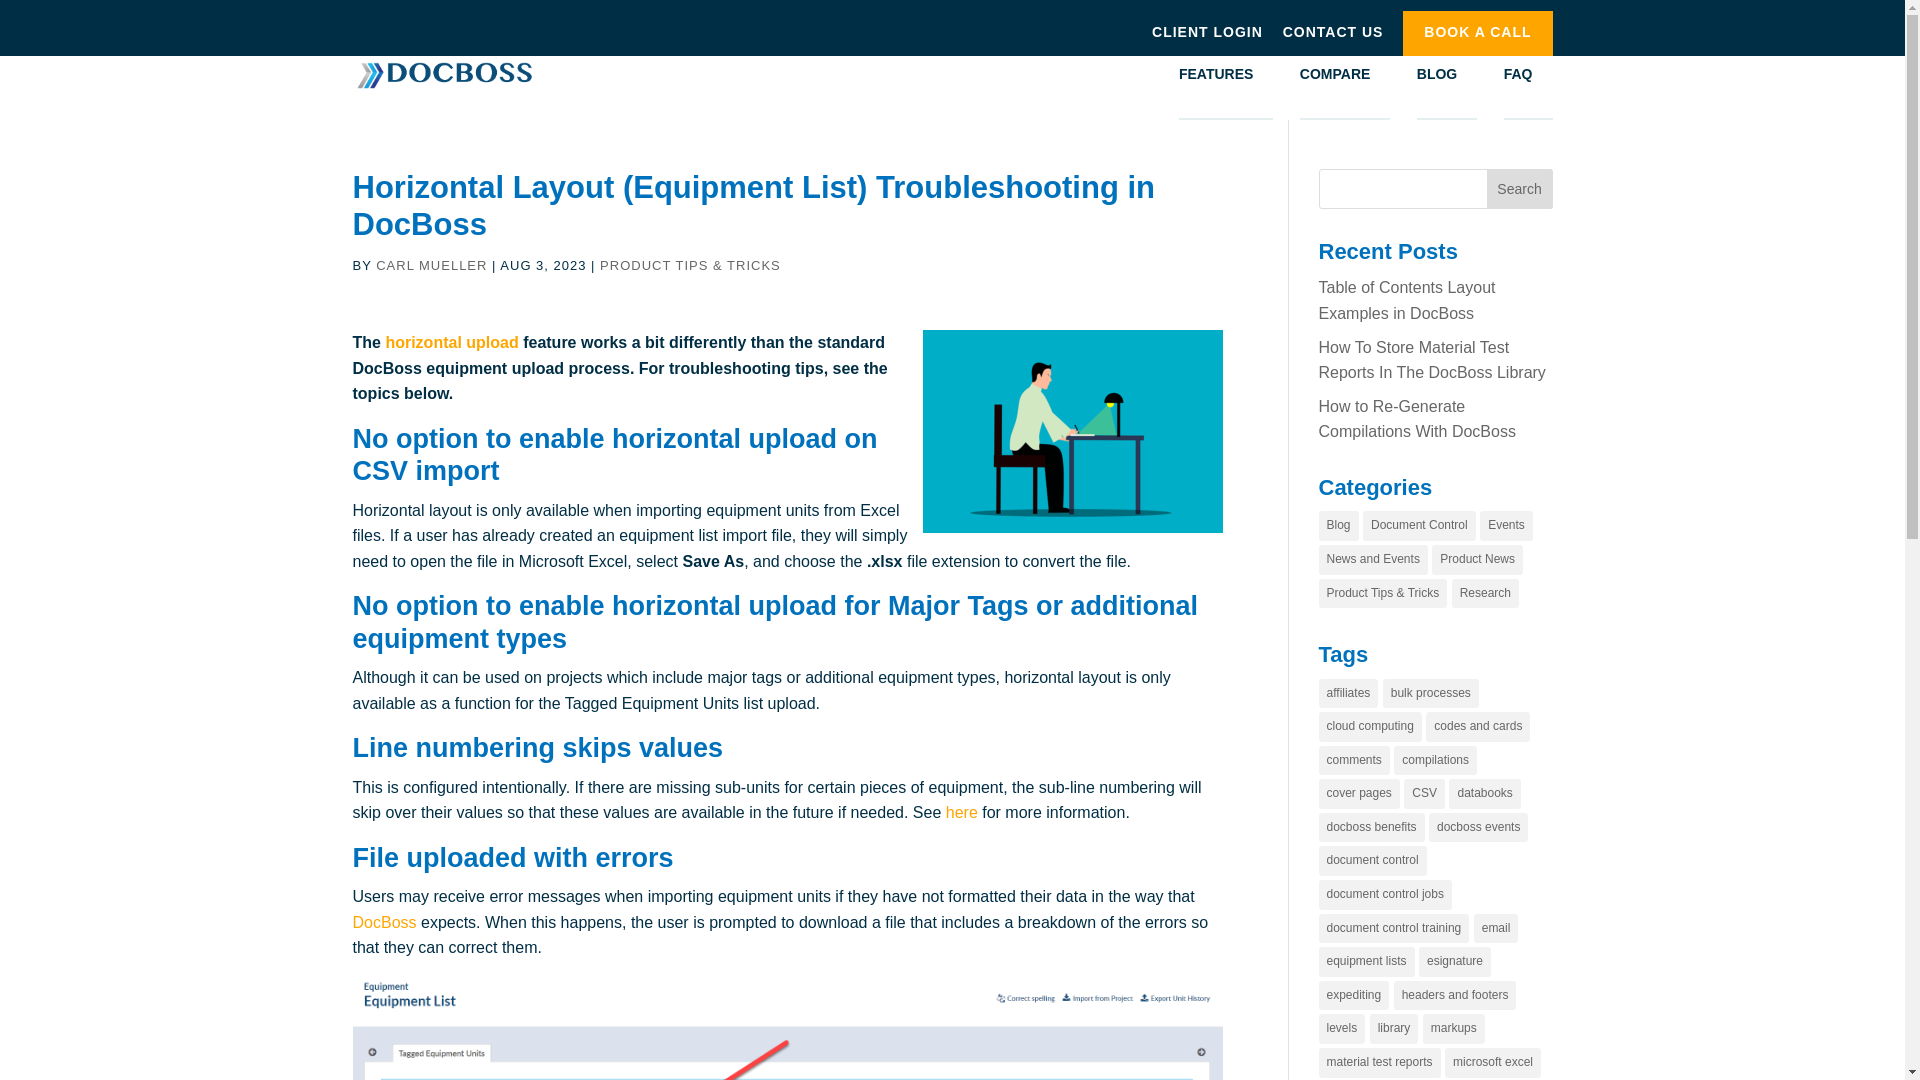 This screenshot has height=1080, width=1920. What do you see at coordinates (1478, 828) in the screenshot?
I see `docboss events` at bounding box center [1478, 828].